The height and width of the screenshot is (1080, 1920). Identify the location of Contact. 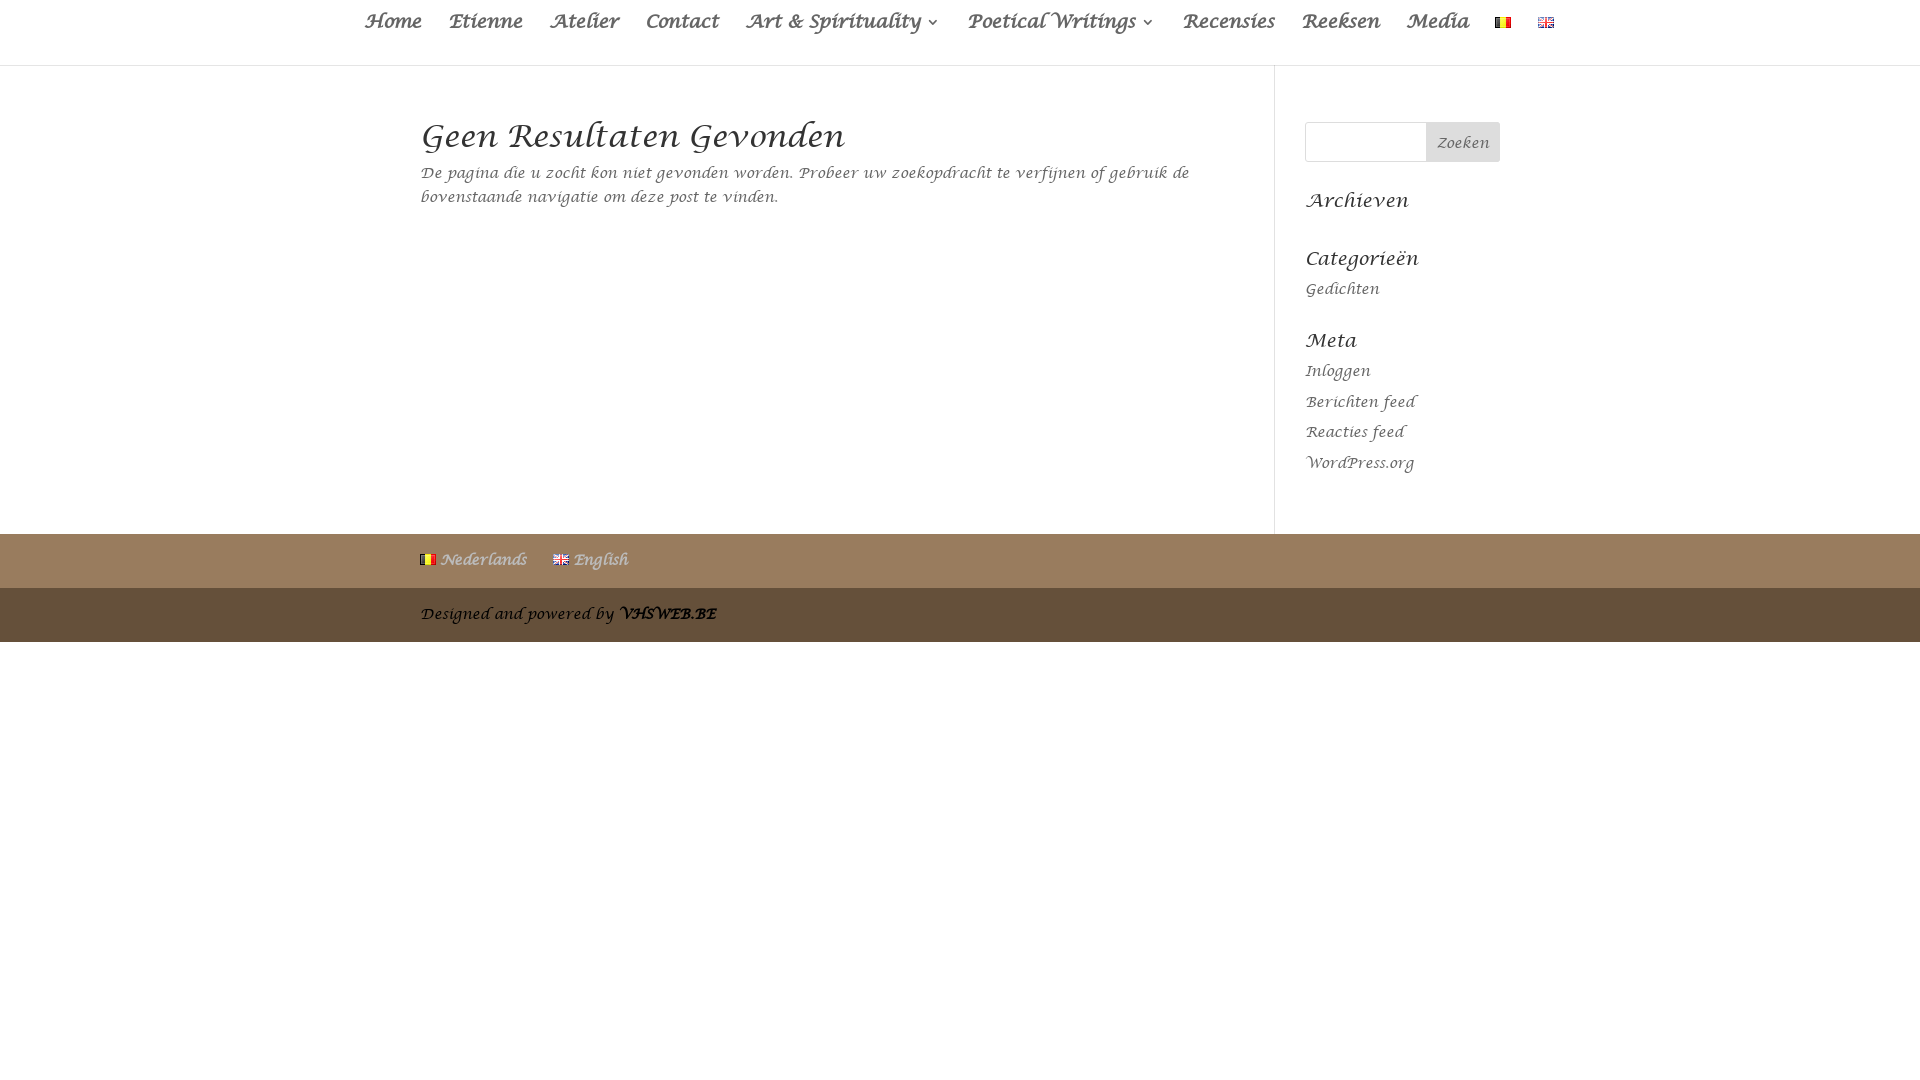
(682, 40).